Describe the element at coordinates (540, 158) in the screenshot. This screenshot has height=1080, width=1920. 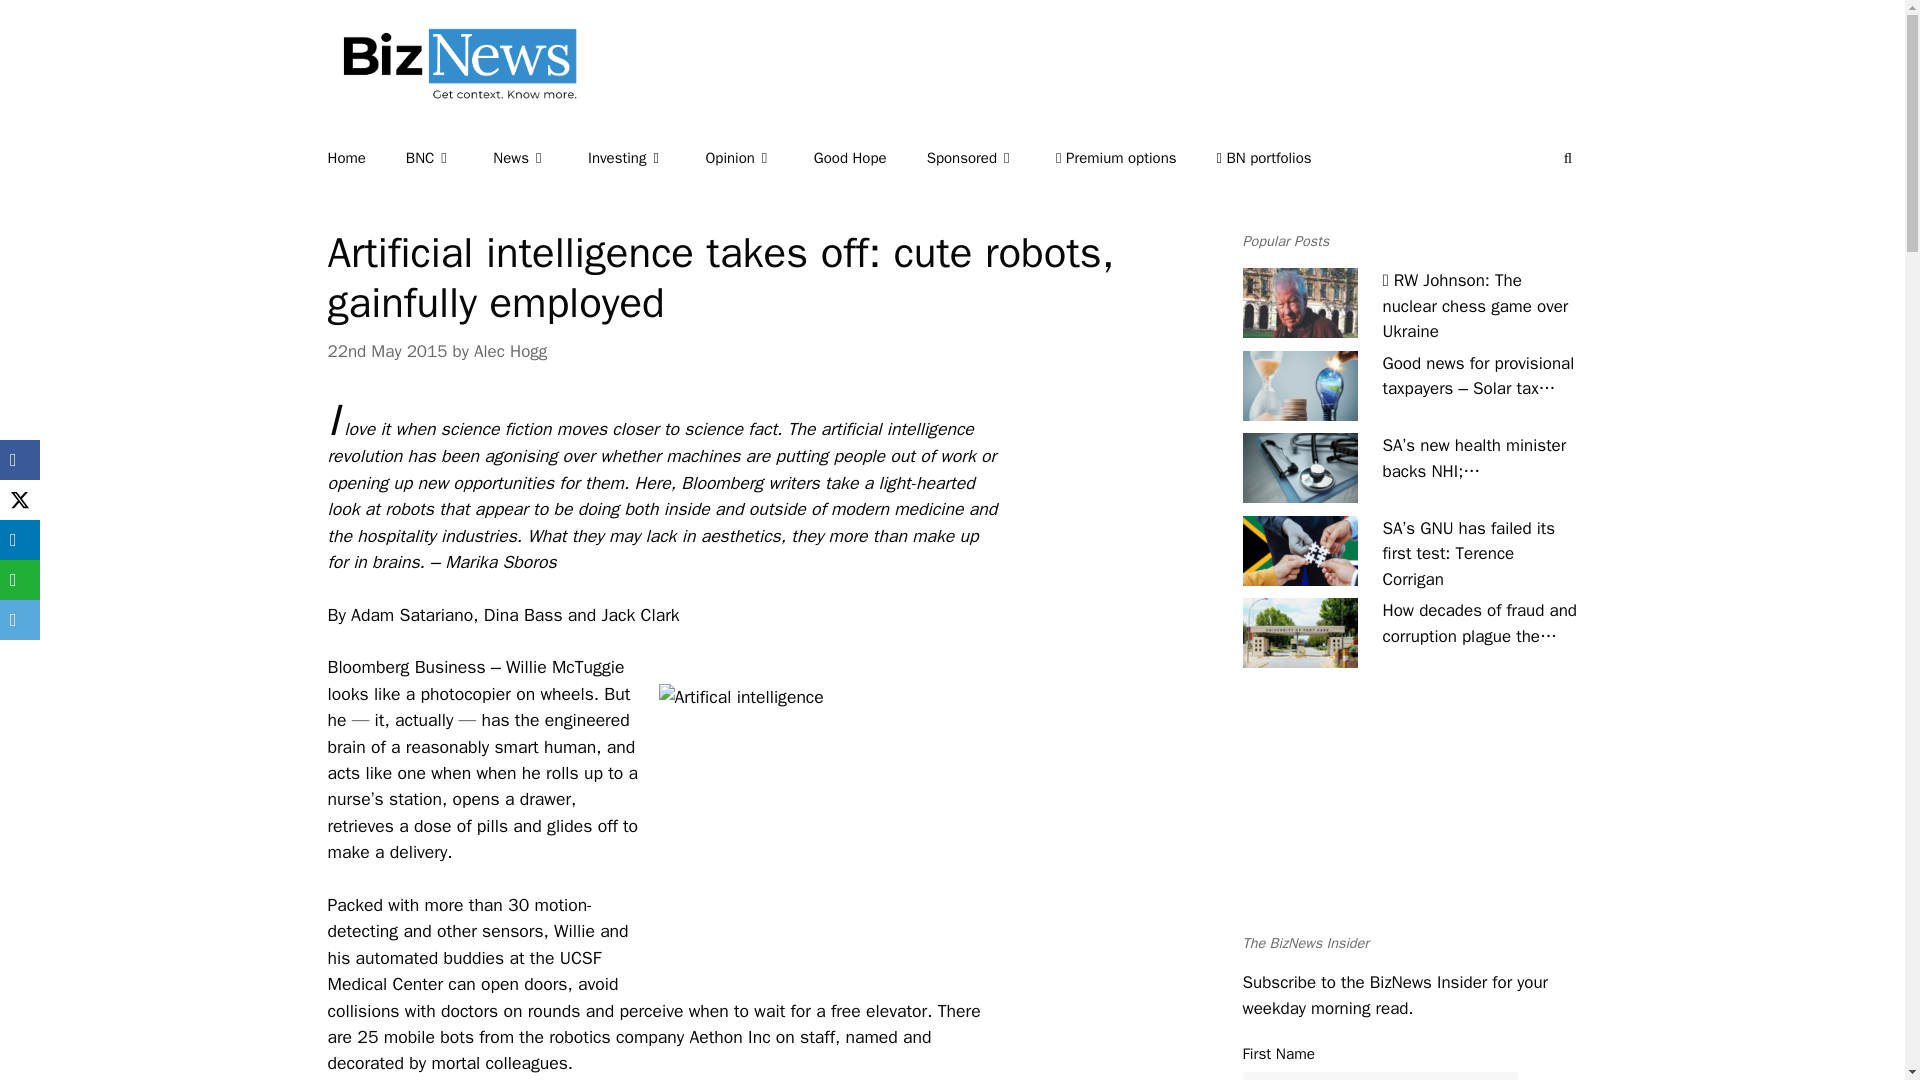
I see `News` at that location.